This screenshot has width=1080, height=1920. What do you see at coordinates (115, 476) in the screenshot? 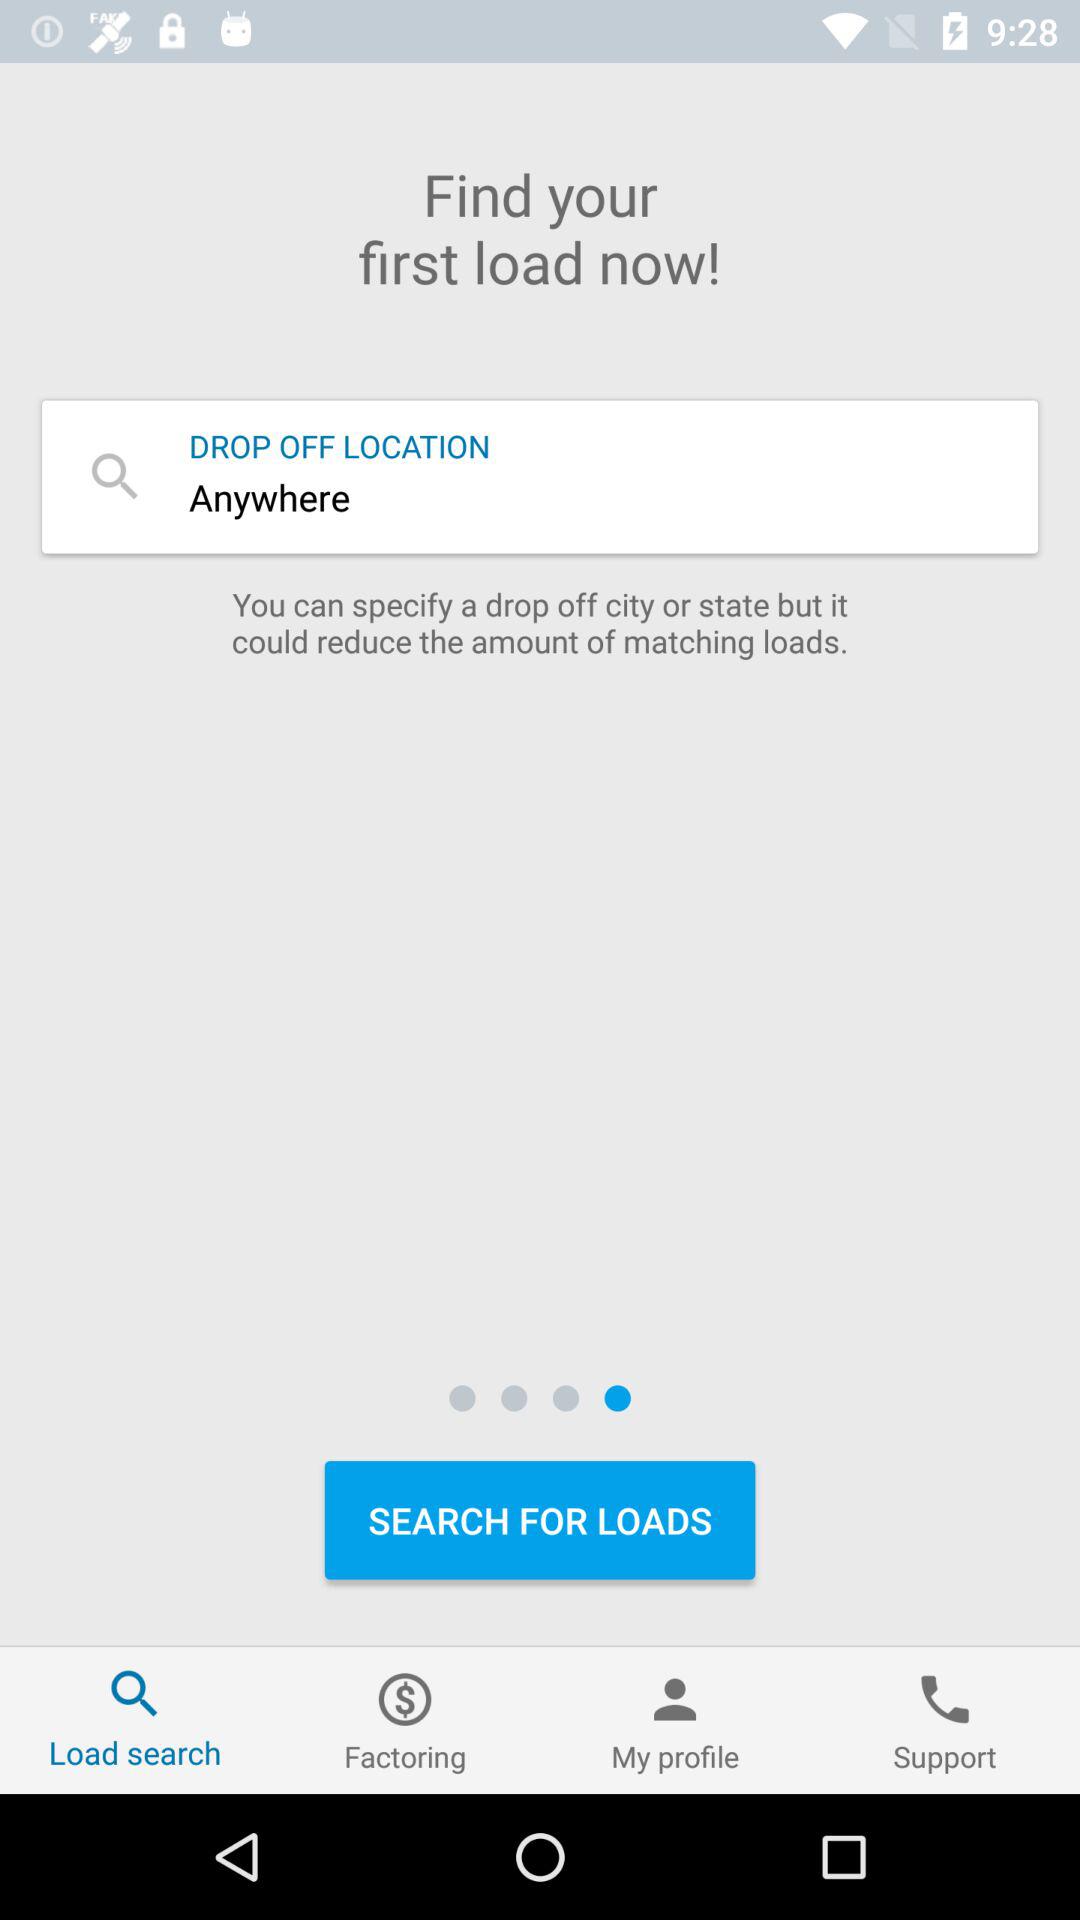
I see `click on search icon` at bounding box center [115, 476].